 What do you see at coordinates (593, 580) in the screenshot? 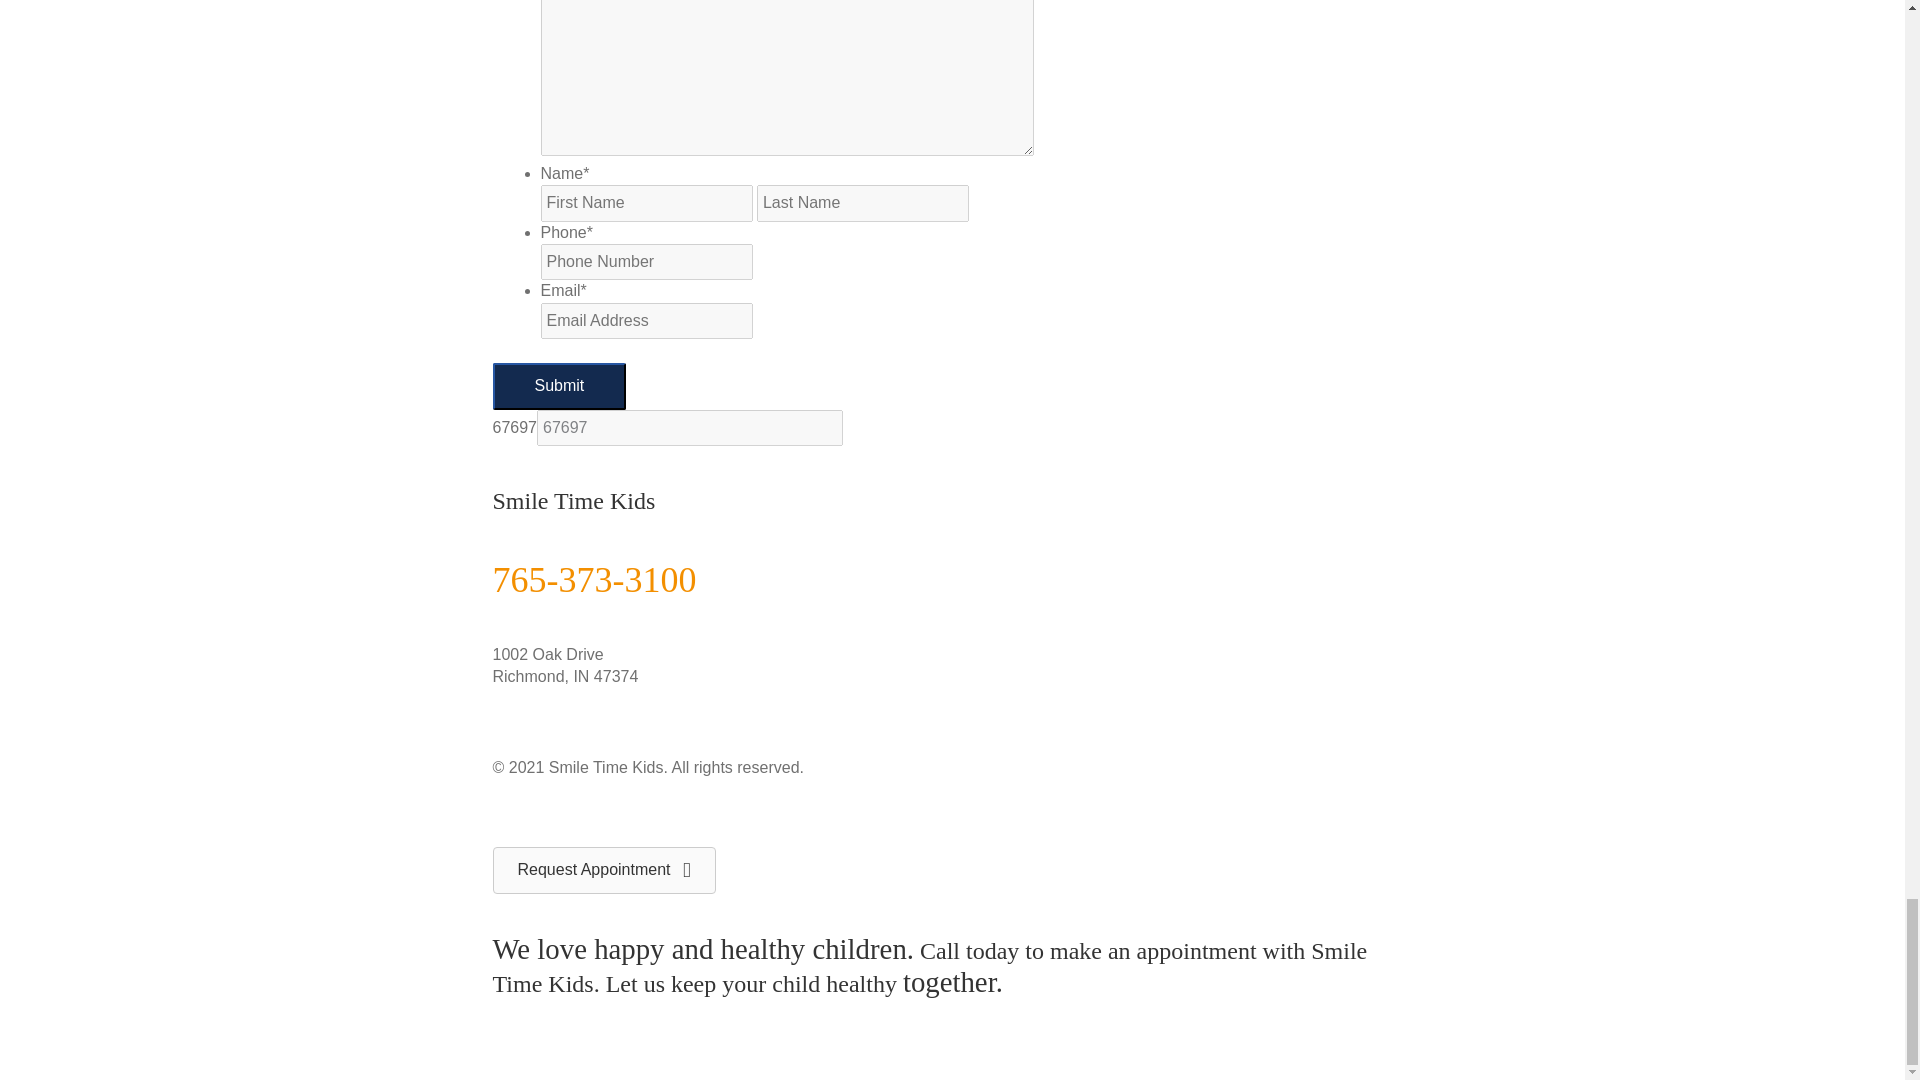
I see `765-373-3100` at bounding box center [593, 580].